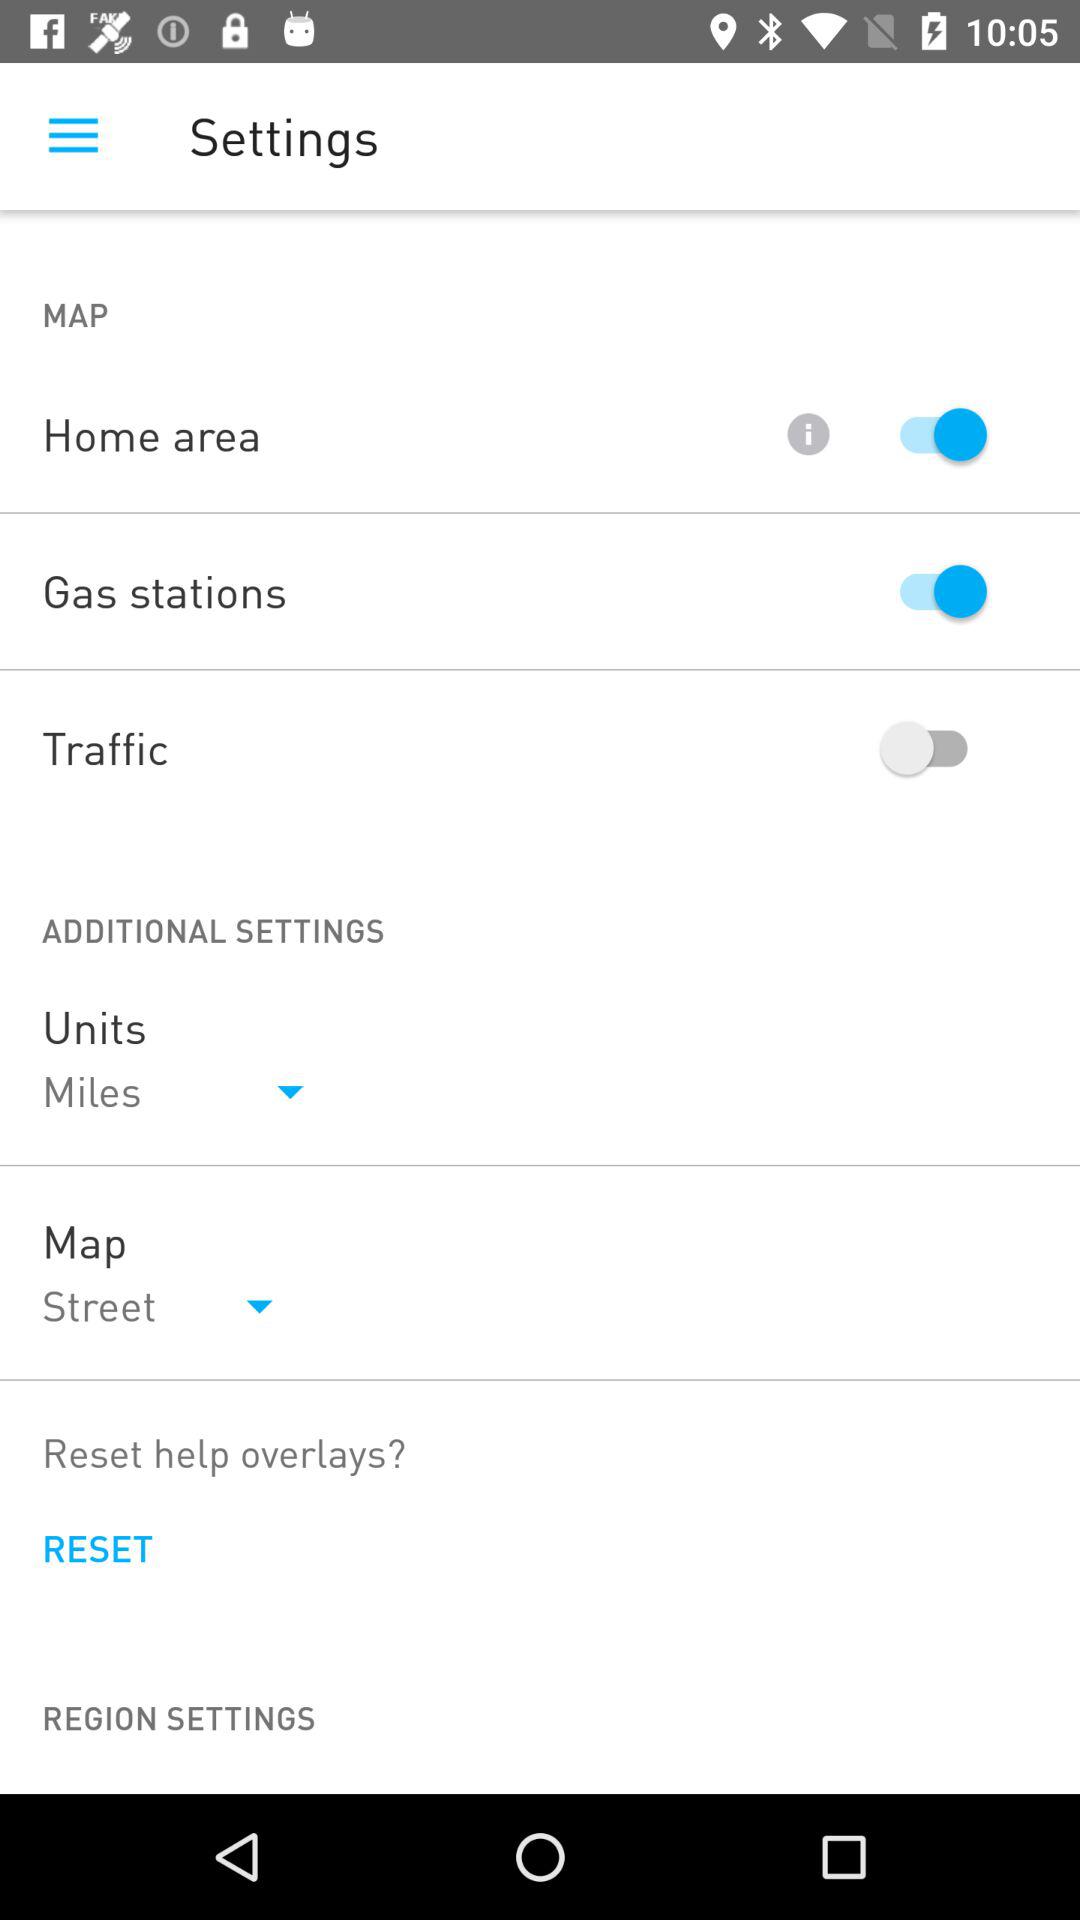 This screenshot has height=1920, width=1080. What do you see at coordinates (934, 434) in the screenshot?
I see `a toggle to turn a widget on or off` at bounding box center [934, 434].